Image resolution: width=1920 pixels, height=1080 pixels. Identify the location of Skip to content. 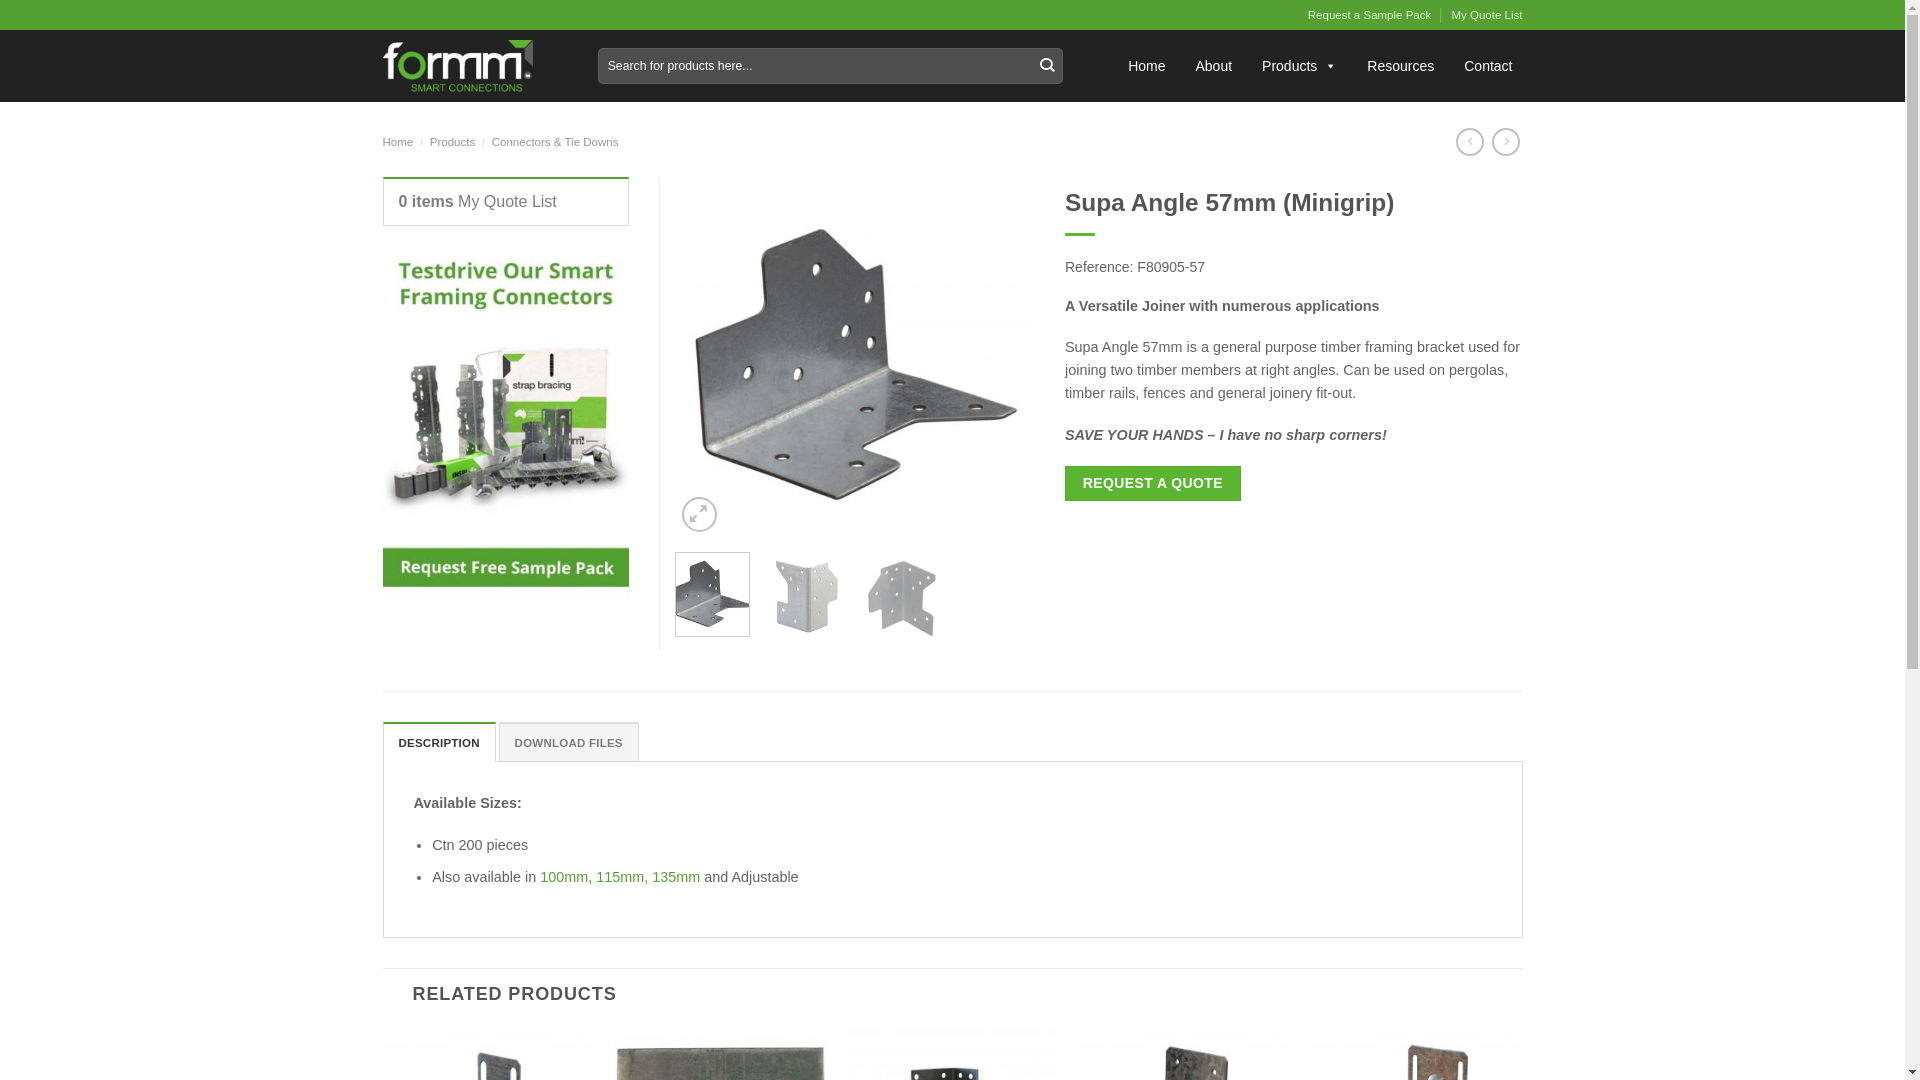
(0, 0).